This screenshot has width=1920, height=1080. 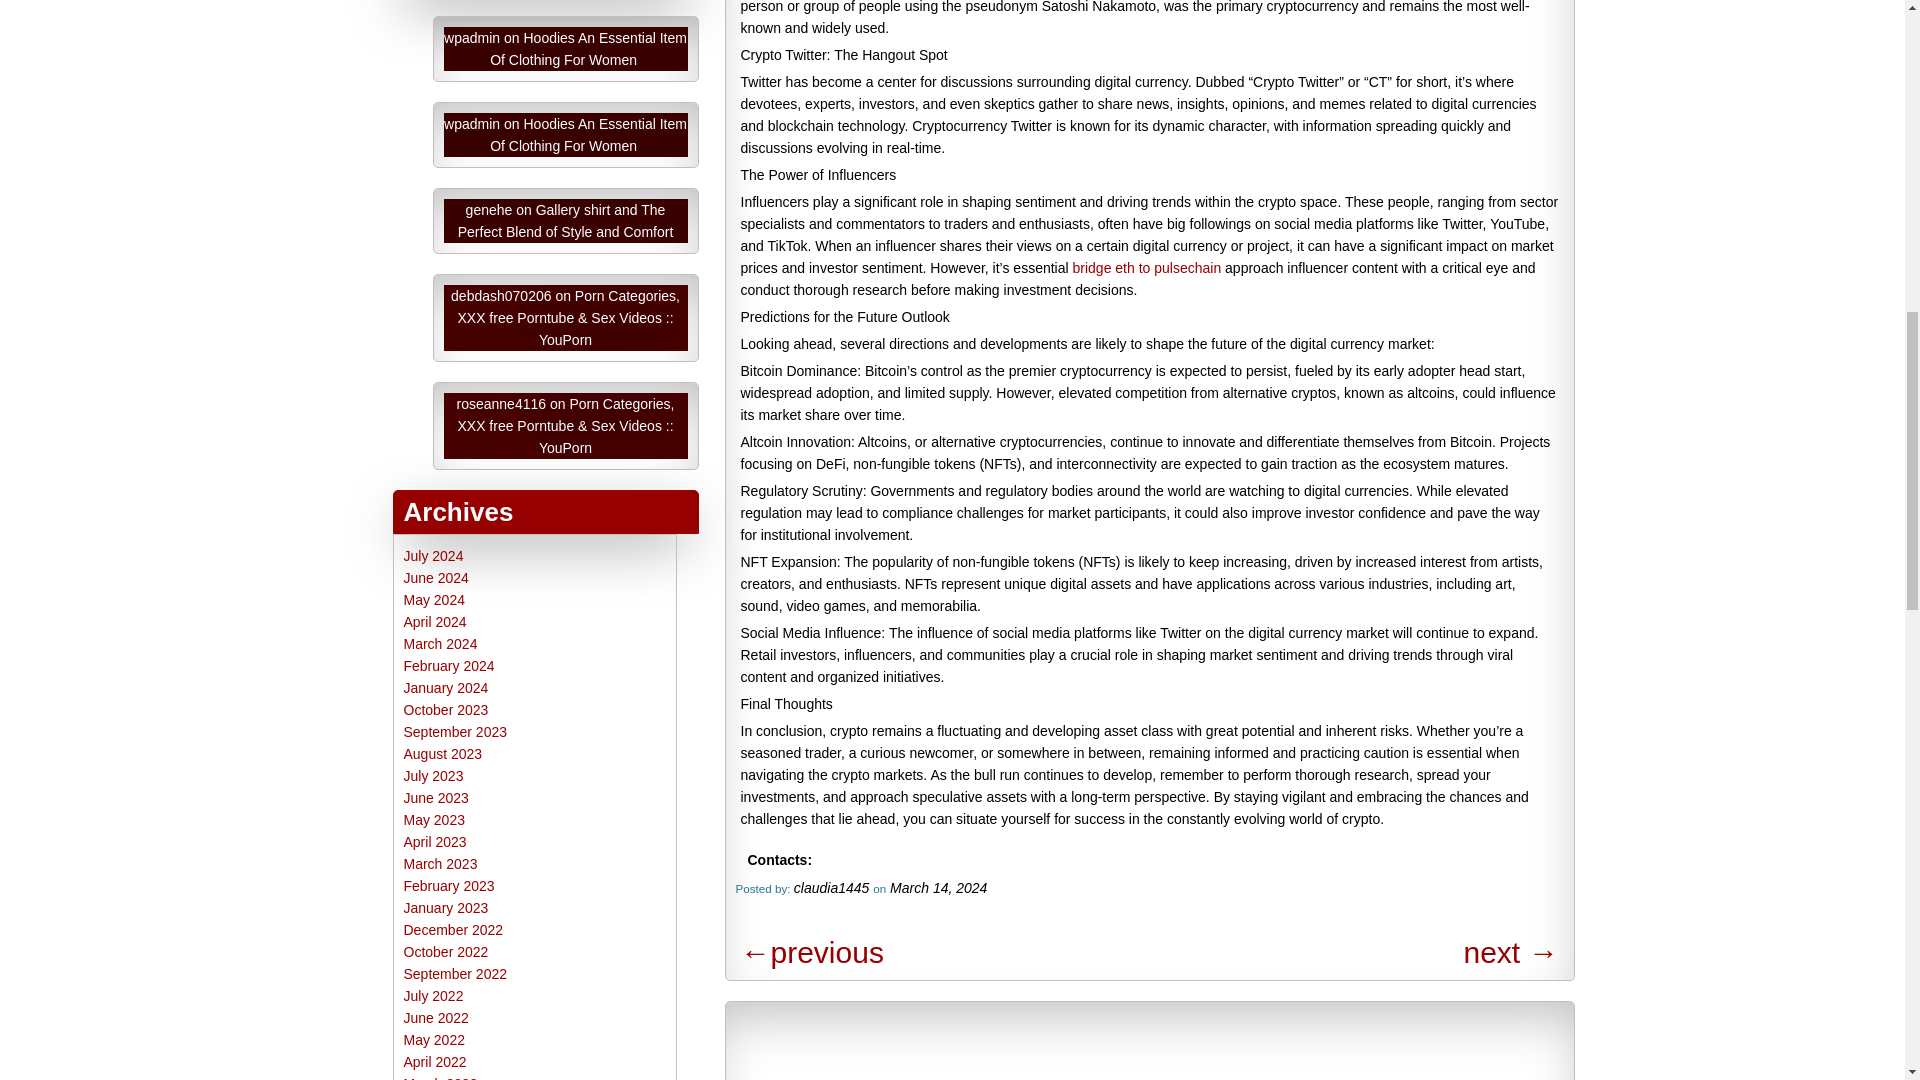 I want to click on bridge eth to pulsechain, so click(x=1147, y=268).